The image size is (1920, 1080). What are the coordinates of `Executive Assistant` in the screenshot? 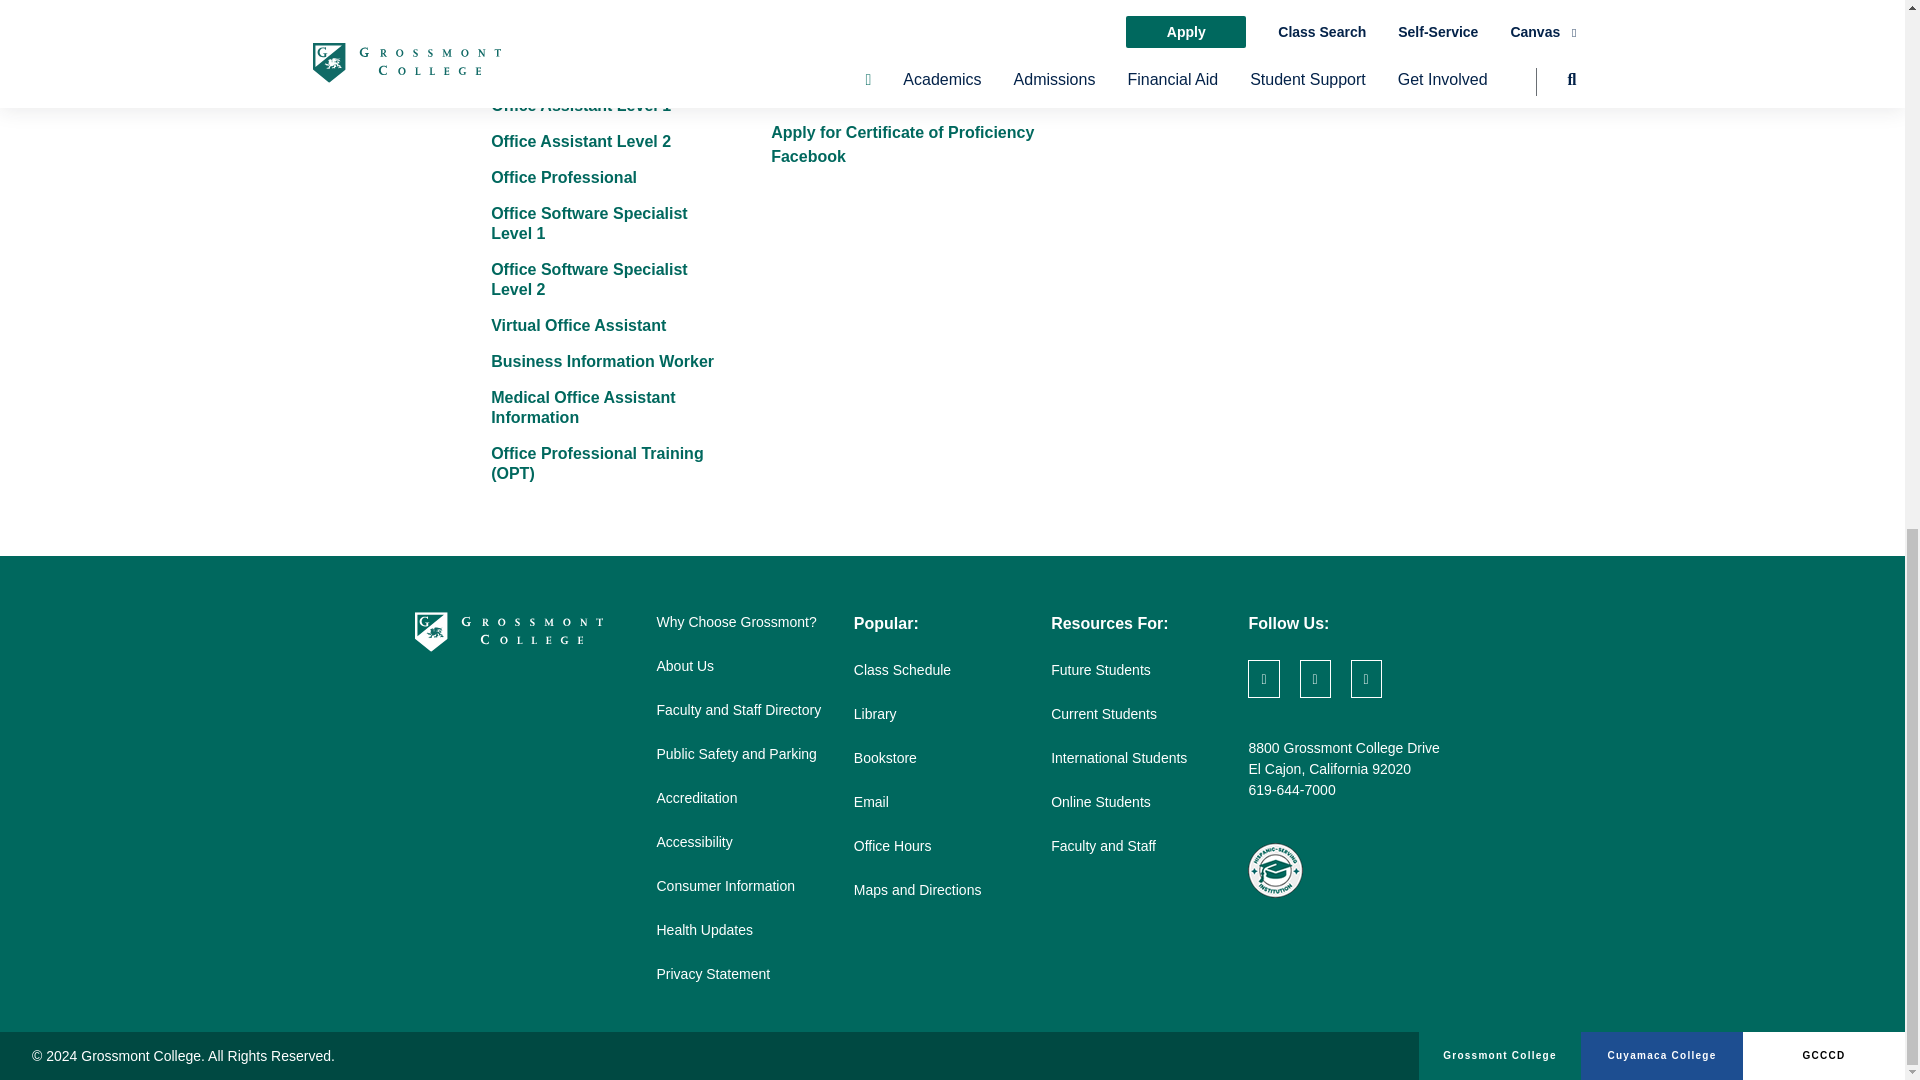 It's located at (566, 3).